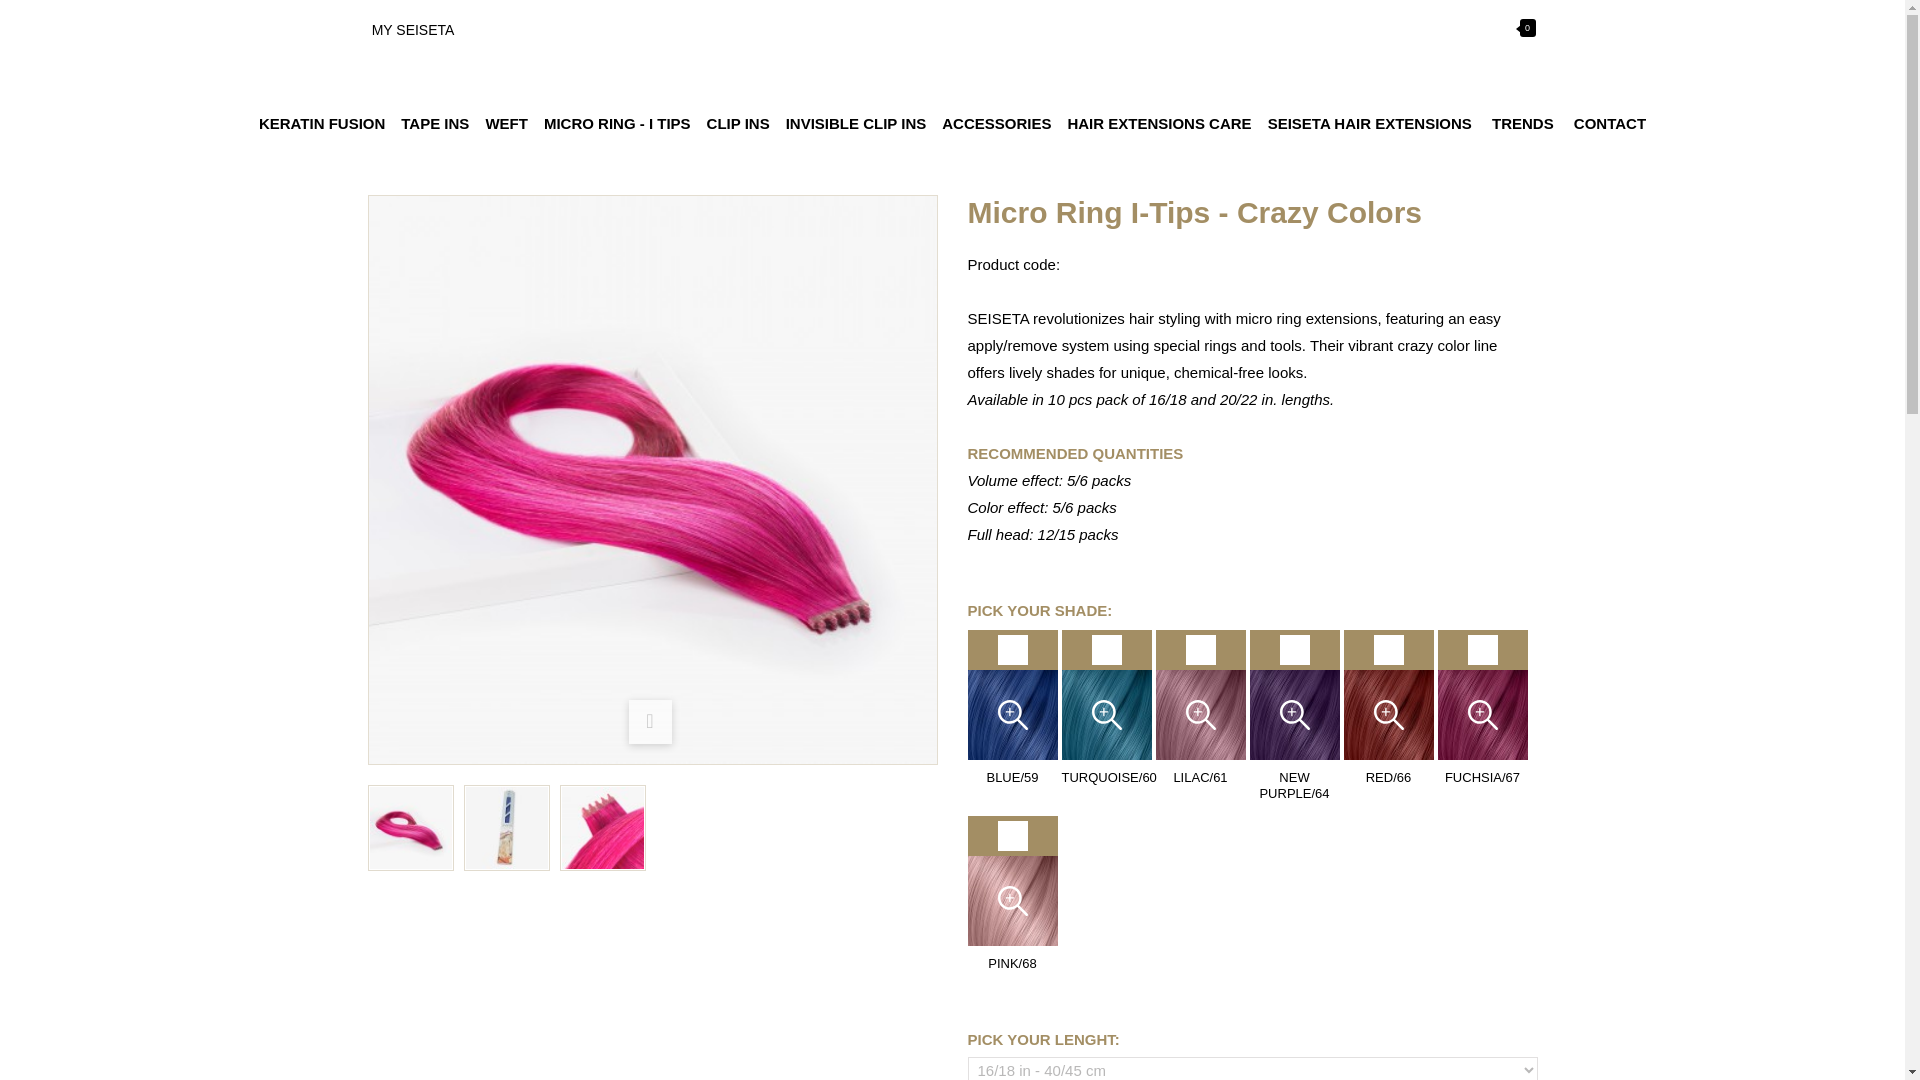  What do you see at coordinates (506, 828) in the screenshot?
I see `Micro ring i-tips - Crazy Colors` at bounding box center [506, 828].